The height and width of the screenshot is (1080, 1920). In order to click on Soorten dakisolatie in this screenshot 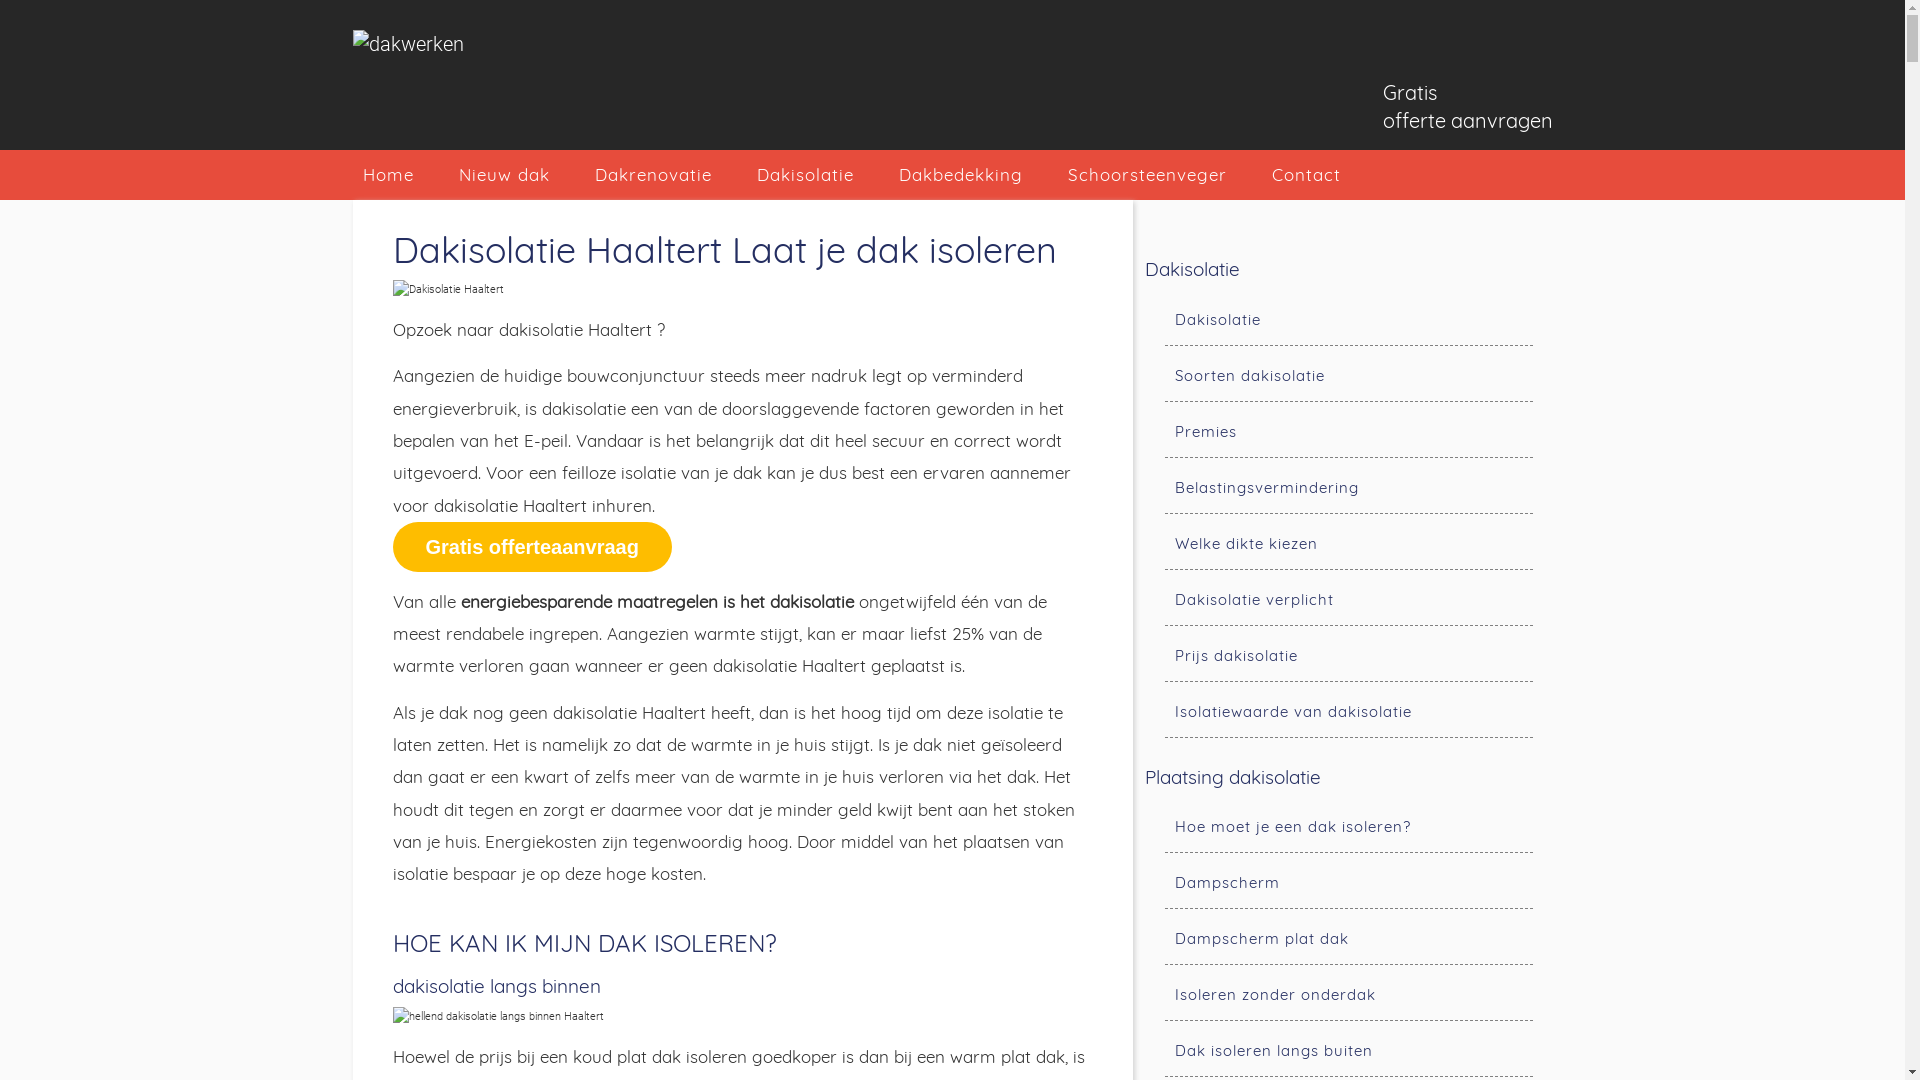, I will do `click(1336, 376)`.